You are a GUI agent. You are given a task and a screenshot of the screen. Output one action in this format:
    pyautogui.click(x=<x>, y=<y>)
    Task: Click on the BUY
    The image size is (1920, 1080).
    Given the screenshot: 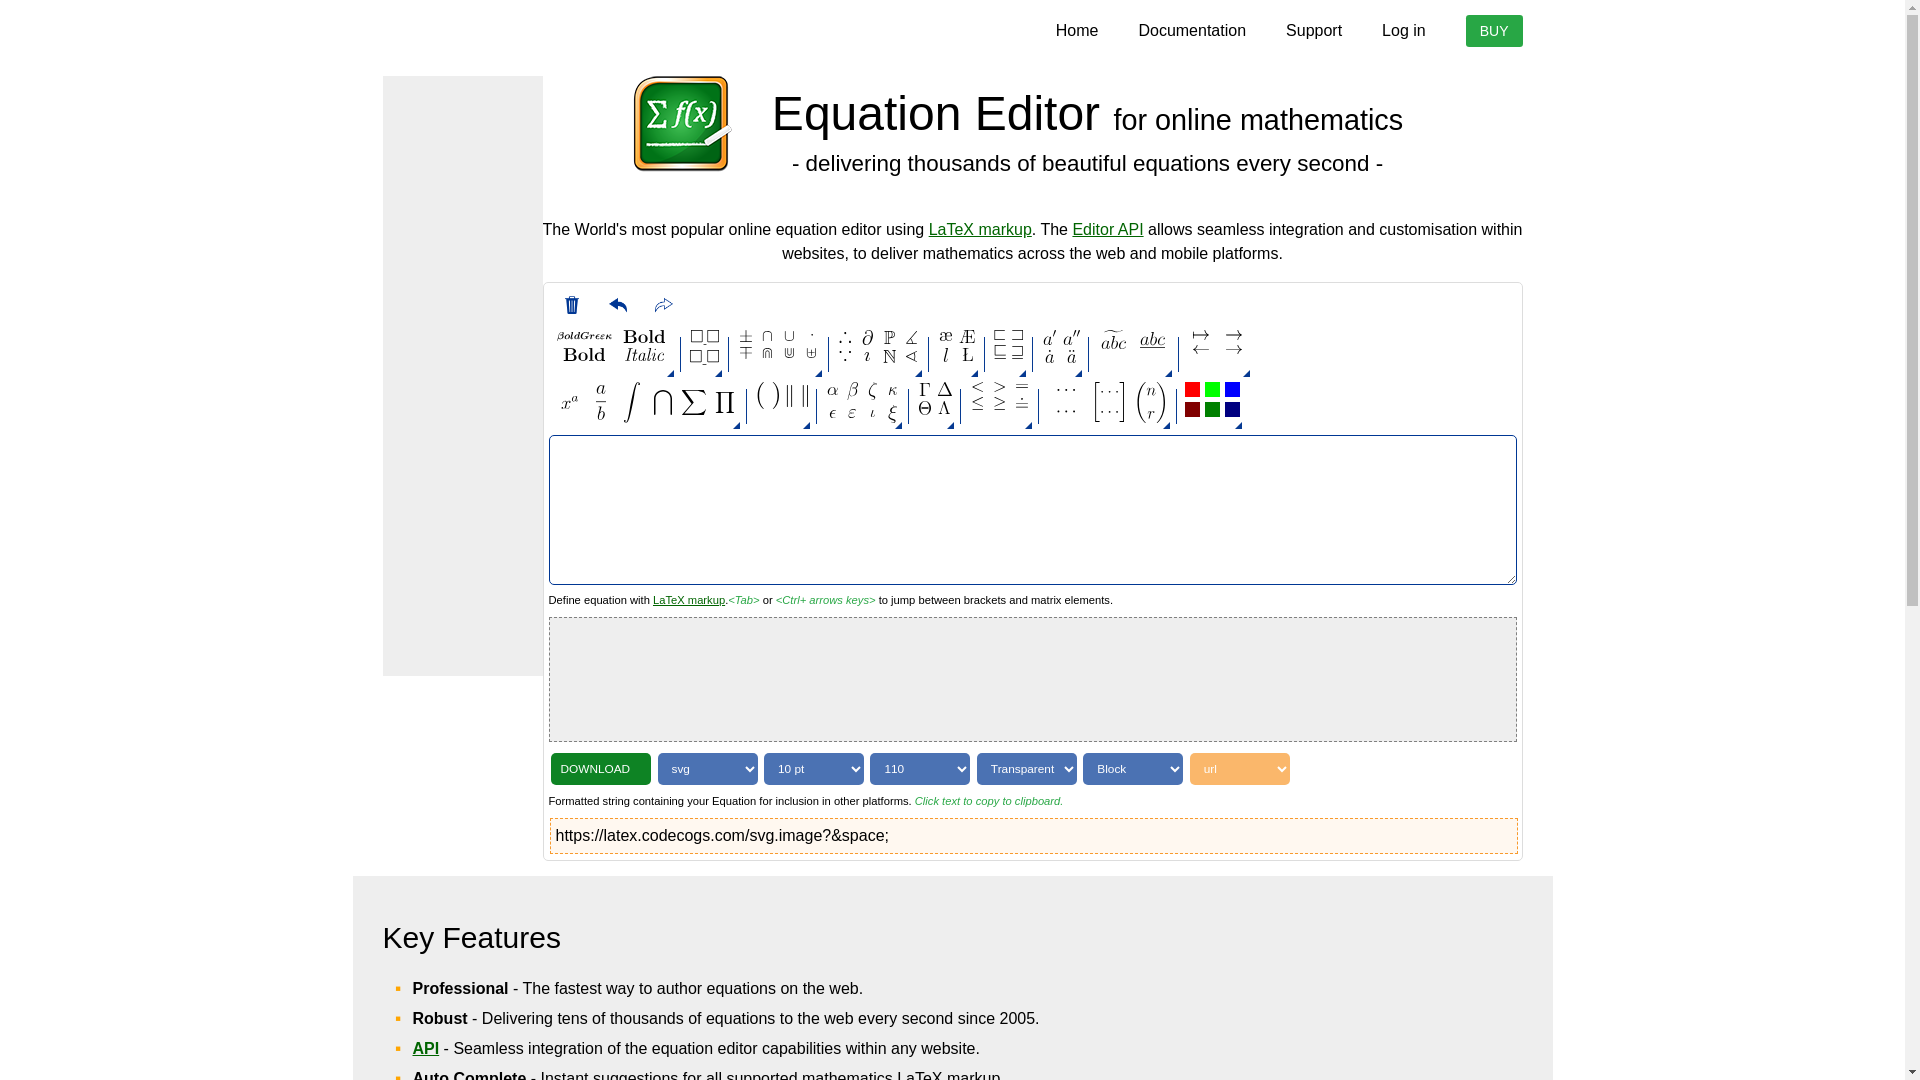 What is the action you would take?
    pyautogui.click(x=1494, y=31)
    